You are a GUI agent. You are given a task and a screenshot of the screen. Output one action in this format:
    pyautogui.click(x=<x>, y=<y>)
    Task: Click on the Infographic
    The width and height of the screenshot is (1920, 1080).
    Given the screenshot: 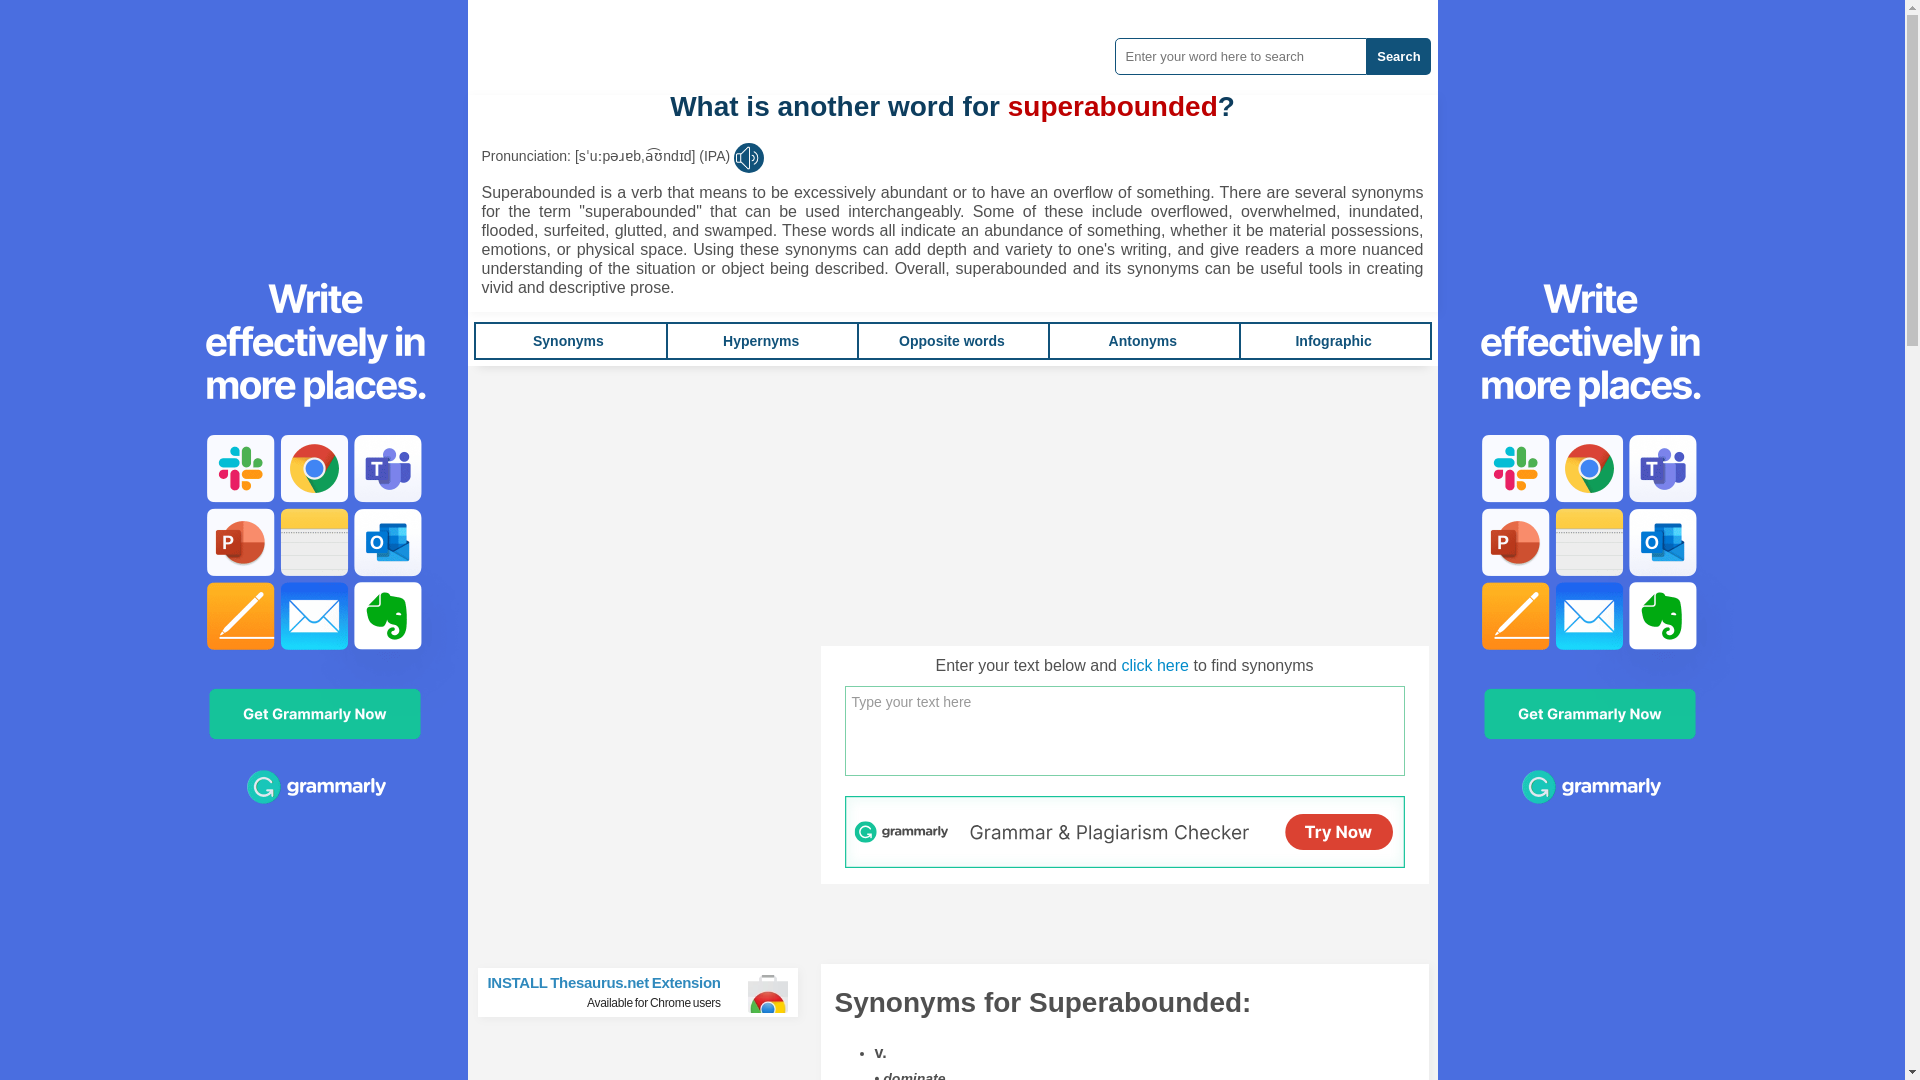 What is the action you would take?
    pyautogui.click(x=1154, y=664)
    